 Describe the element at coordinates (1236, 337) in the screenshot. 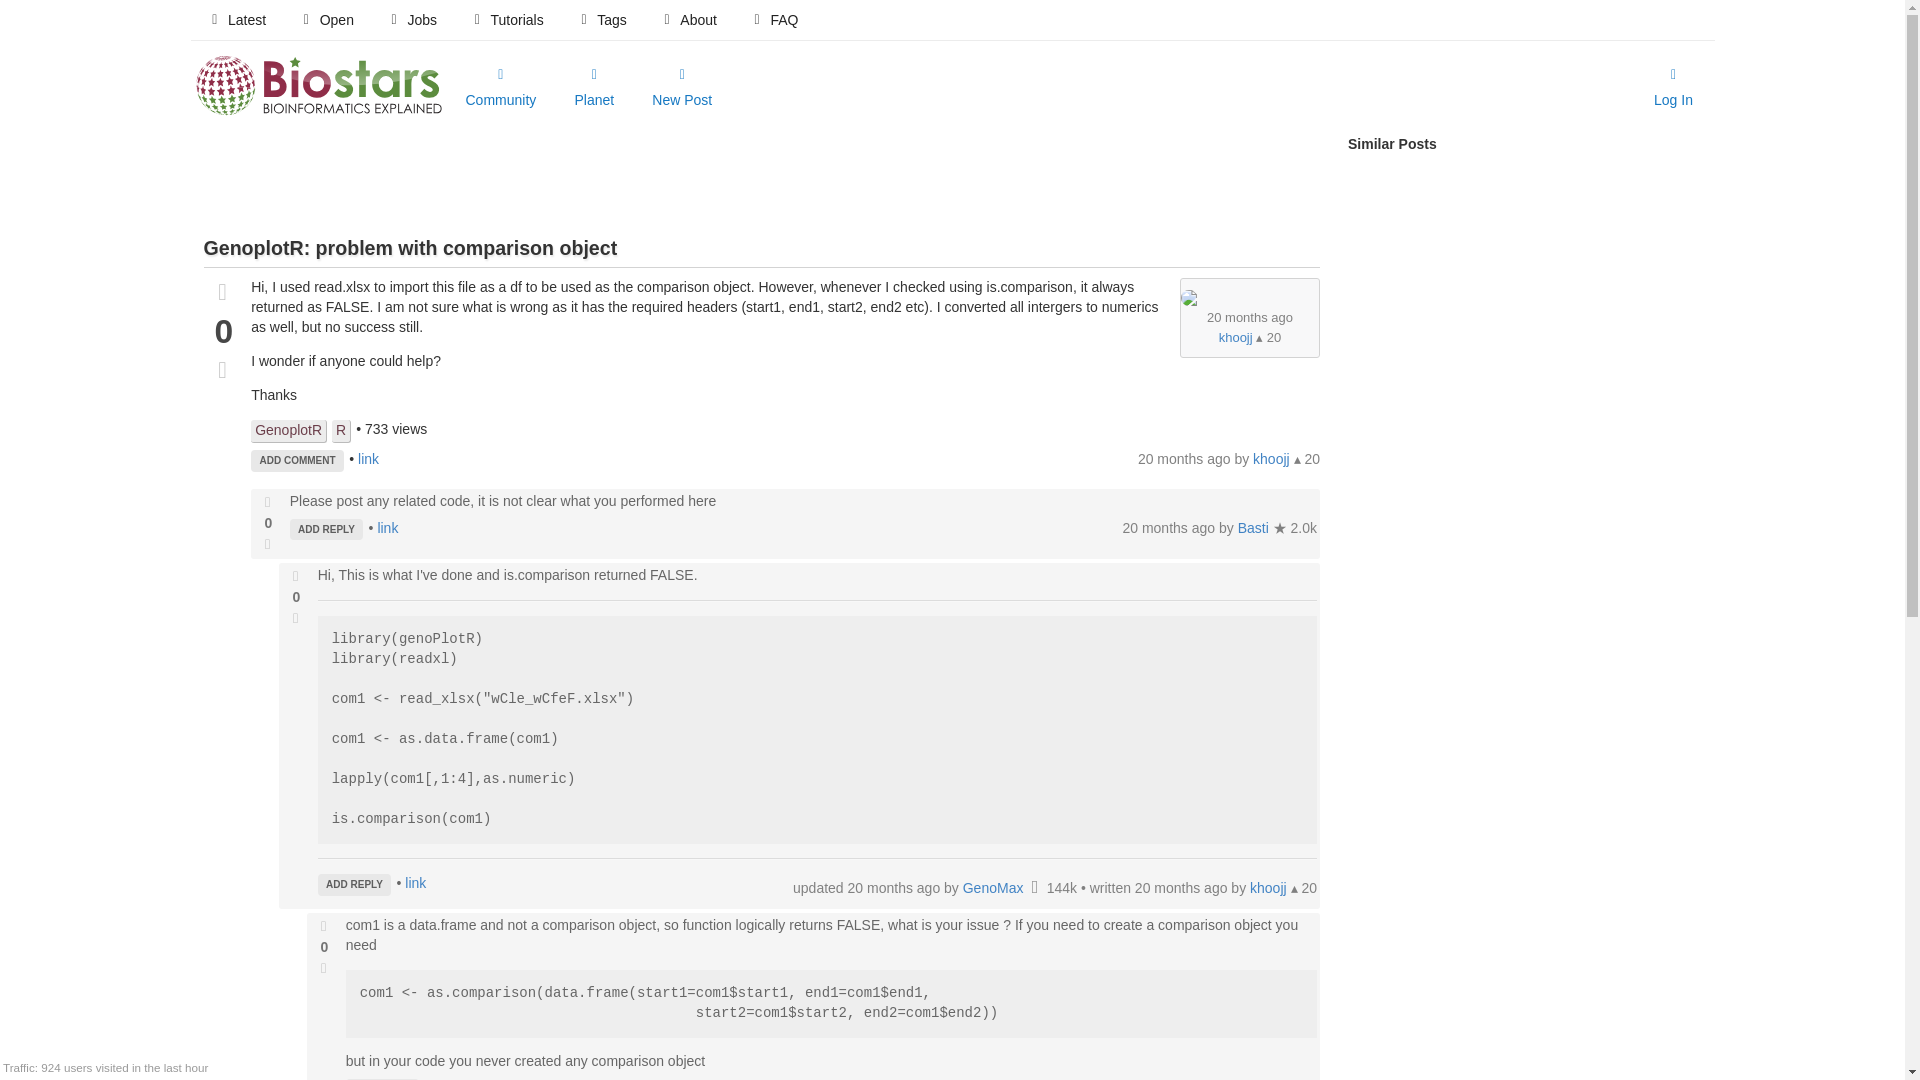

I see `khoojj` at that location.